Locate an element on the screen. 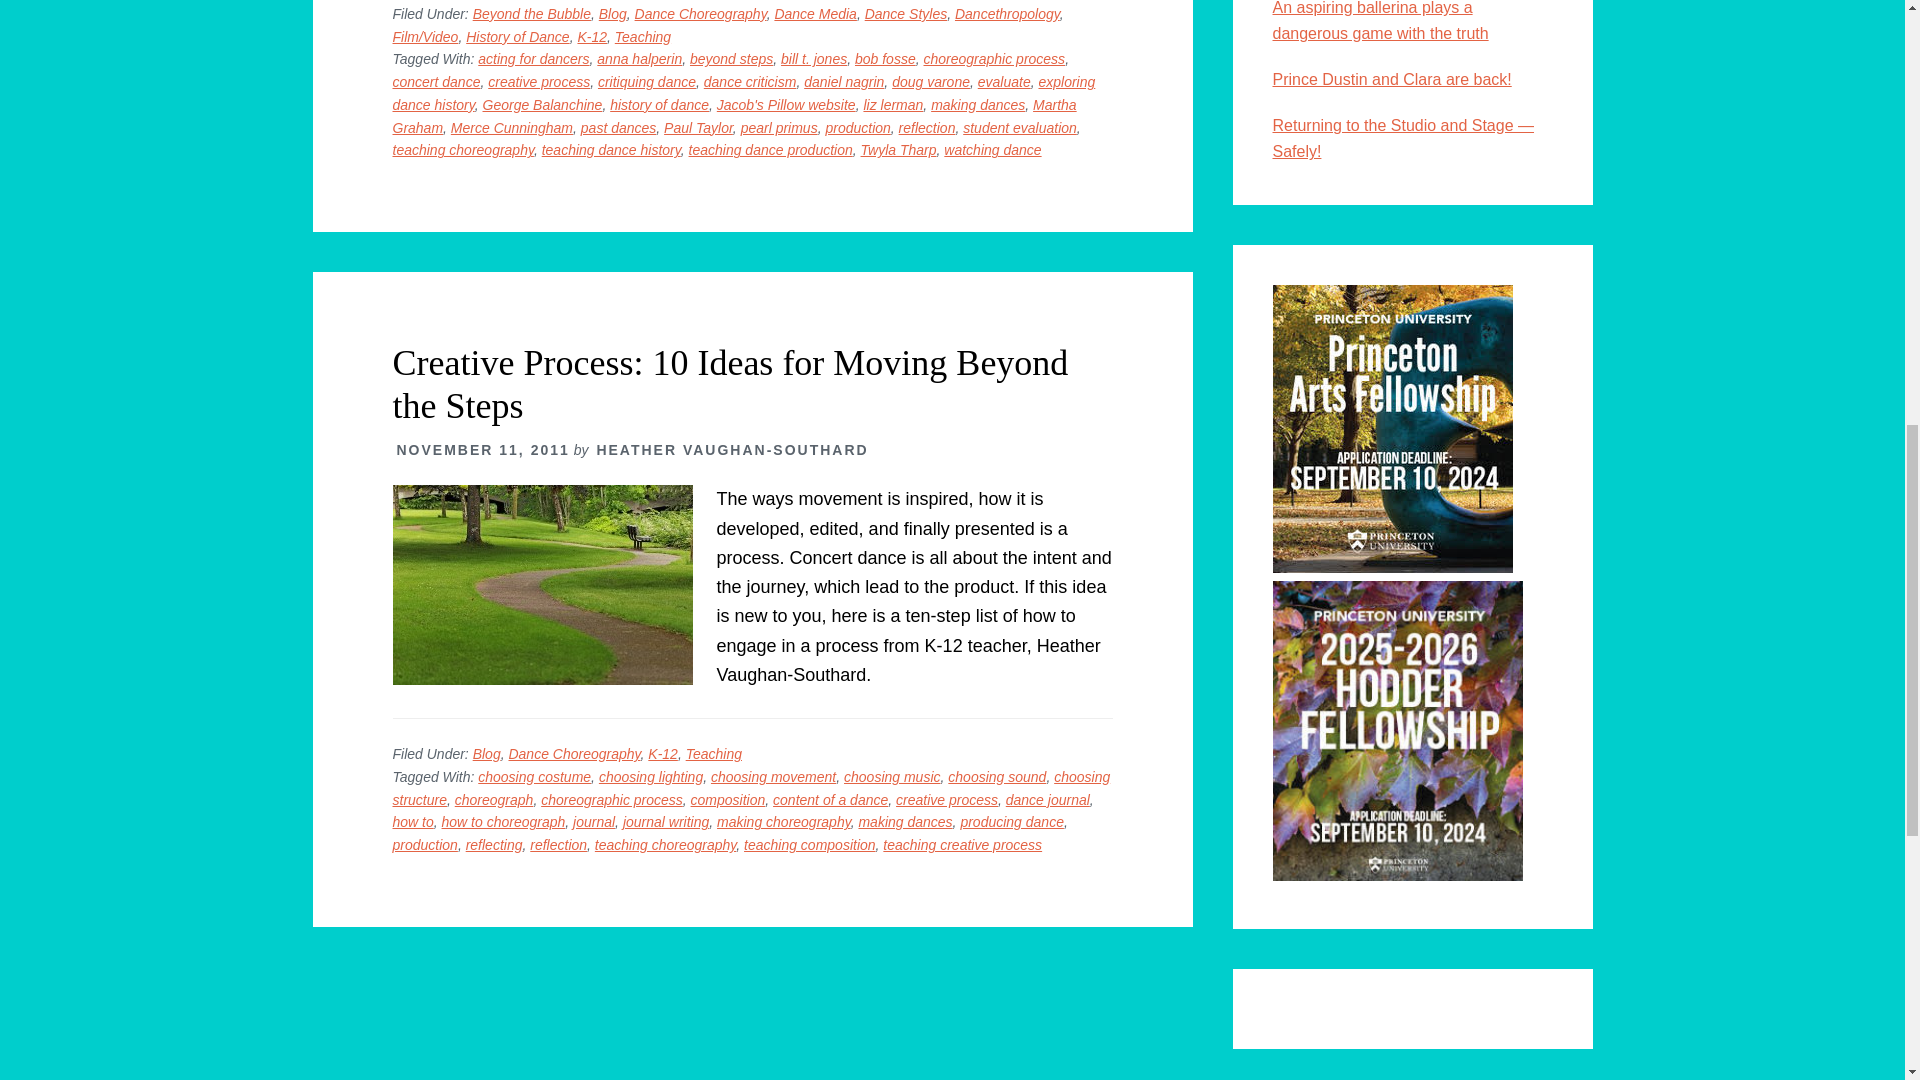 The height and width of the screenshot is (1080, 1920). Dance Choreography is located at coordinates (700, 14).